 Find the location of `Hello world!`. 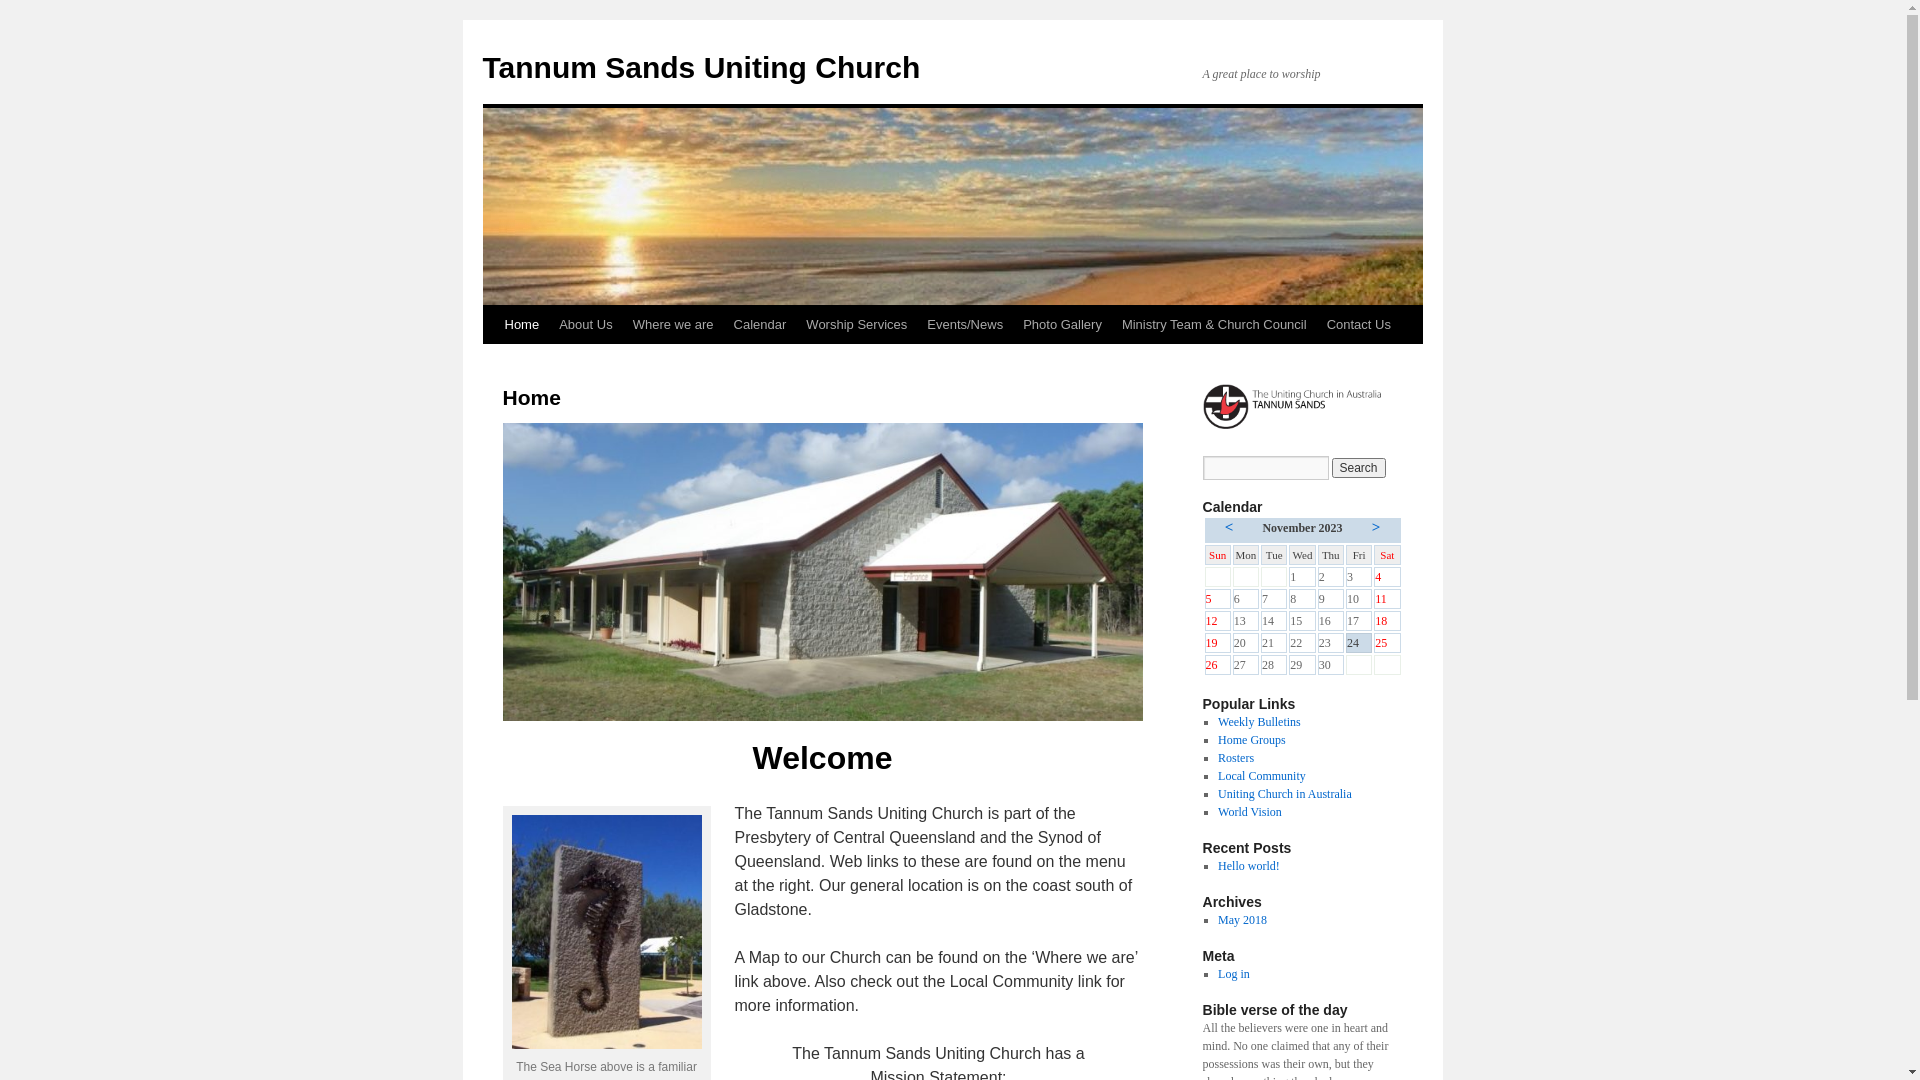

Hello world! is located at coordinates (1249, 866).